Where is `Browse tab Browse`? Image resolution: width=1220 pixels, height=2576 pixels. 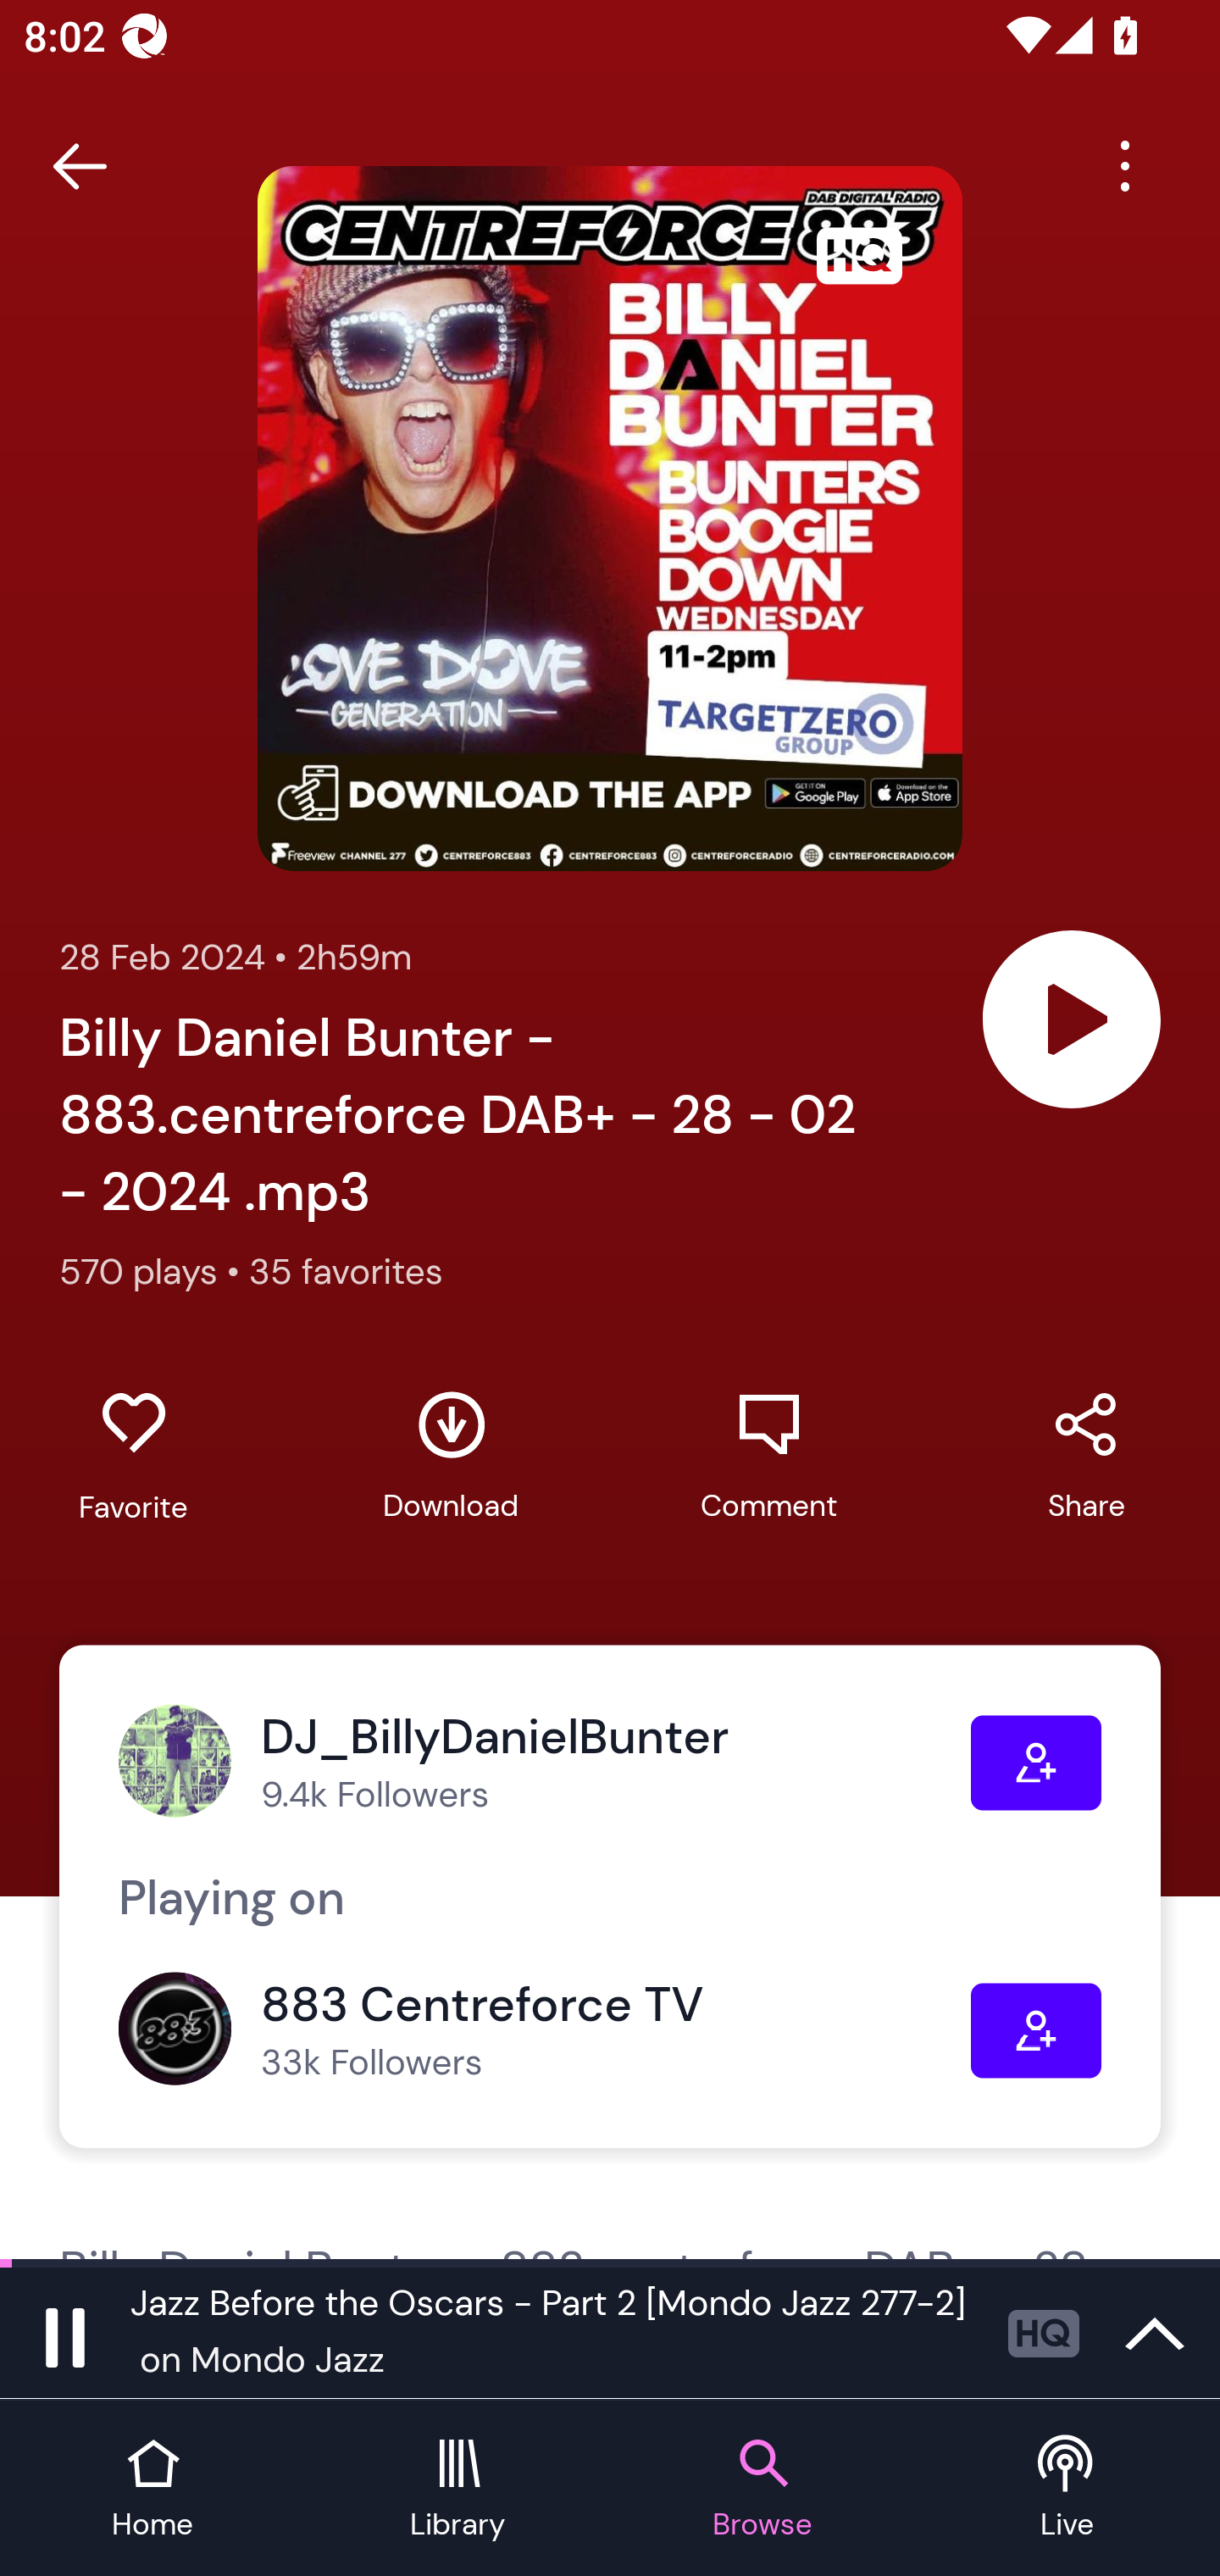
Browse tab Browse is located at coordinates (762, 2490).